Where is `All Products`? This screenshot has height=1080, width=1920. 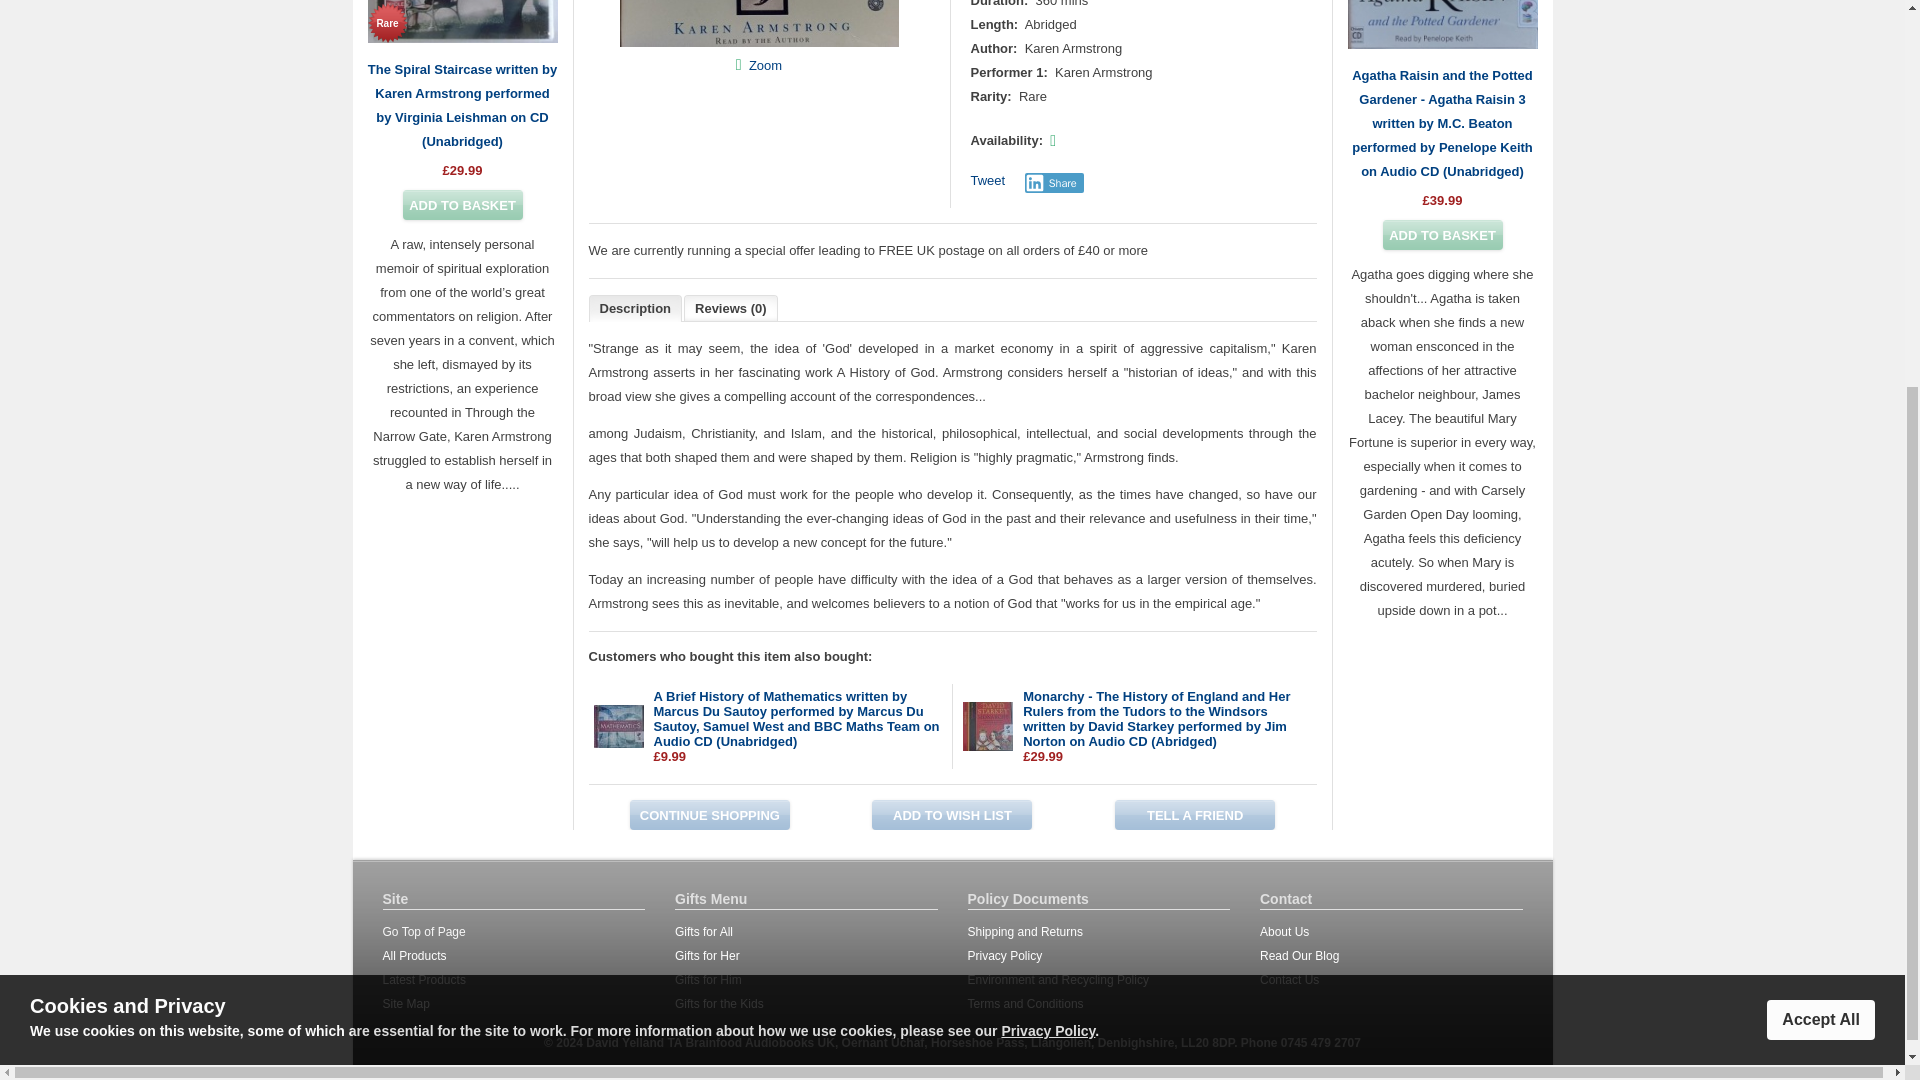 All Products is located at coordinates (414, 956).